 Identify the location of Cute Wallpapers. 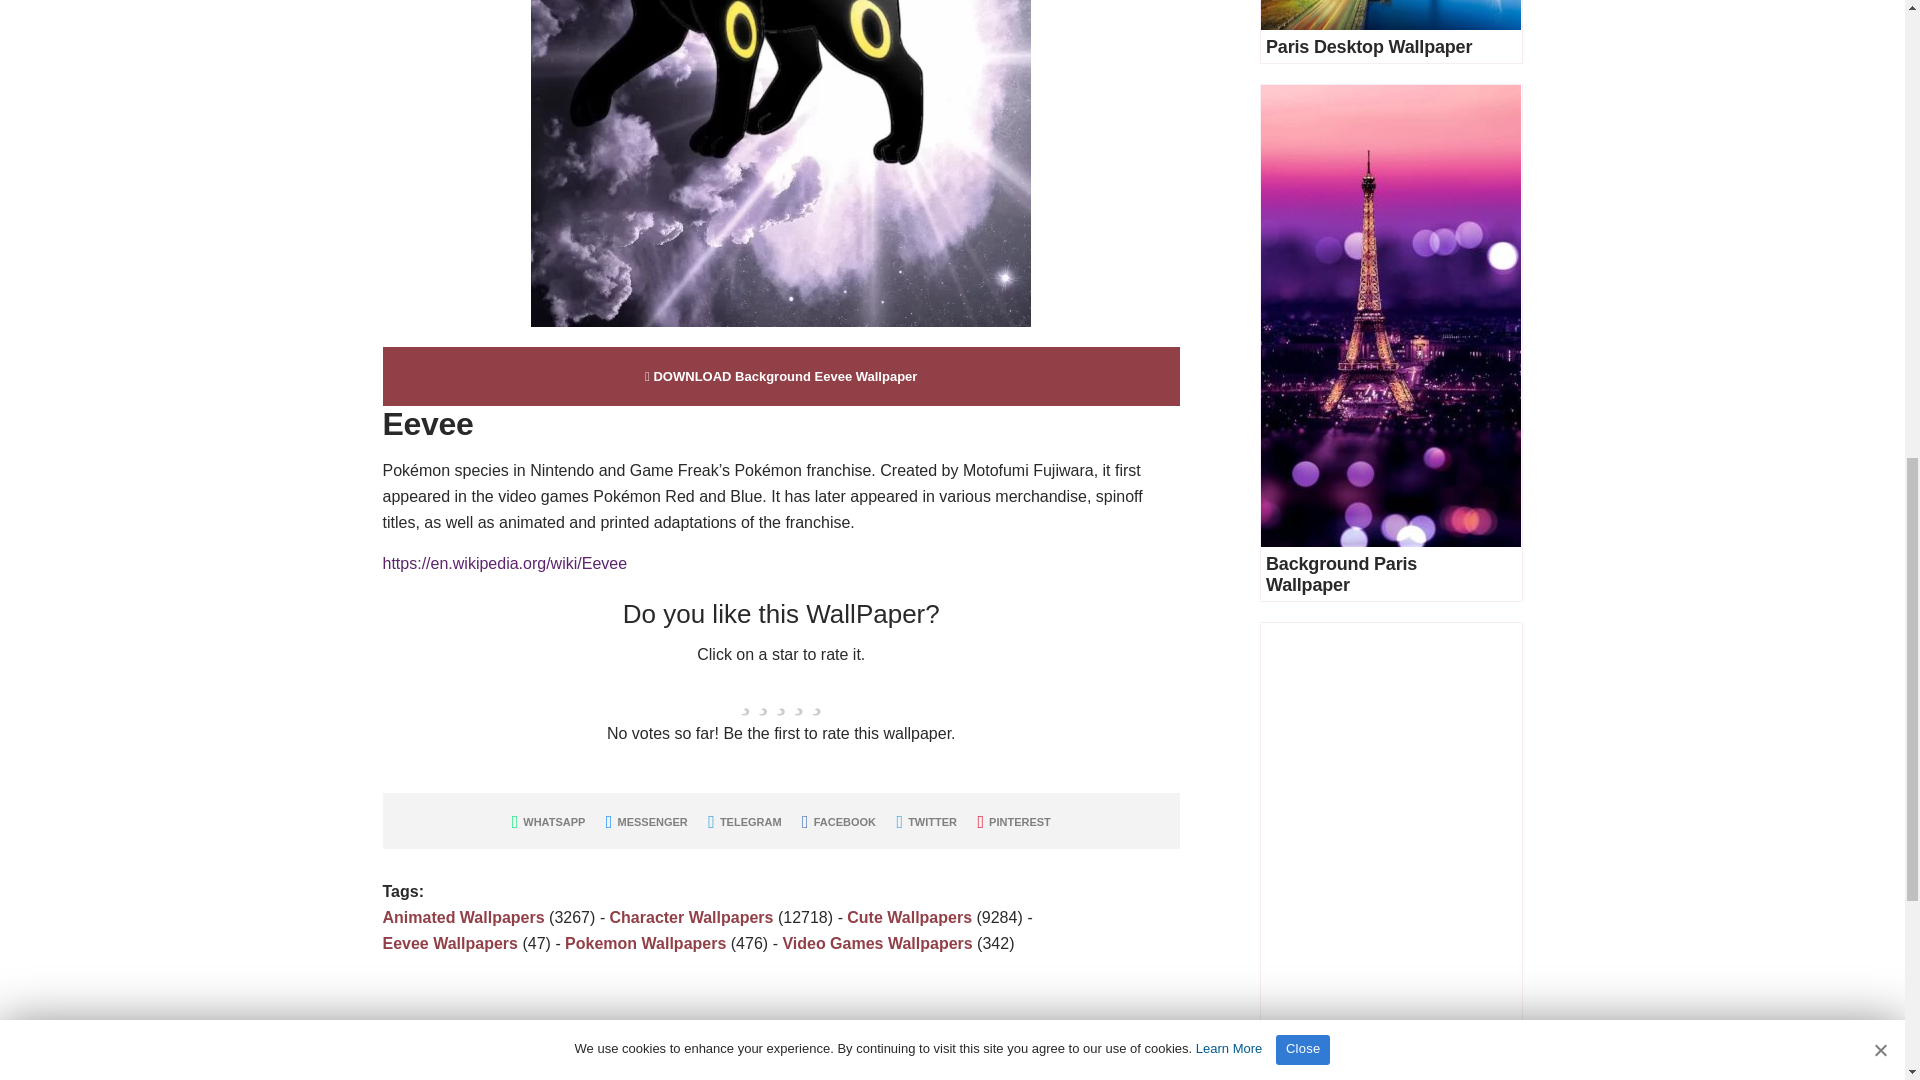
(908, 917).